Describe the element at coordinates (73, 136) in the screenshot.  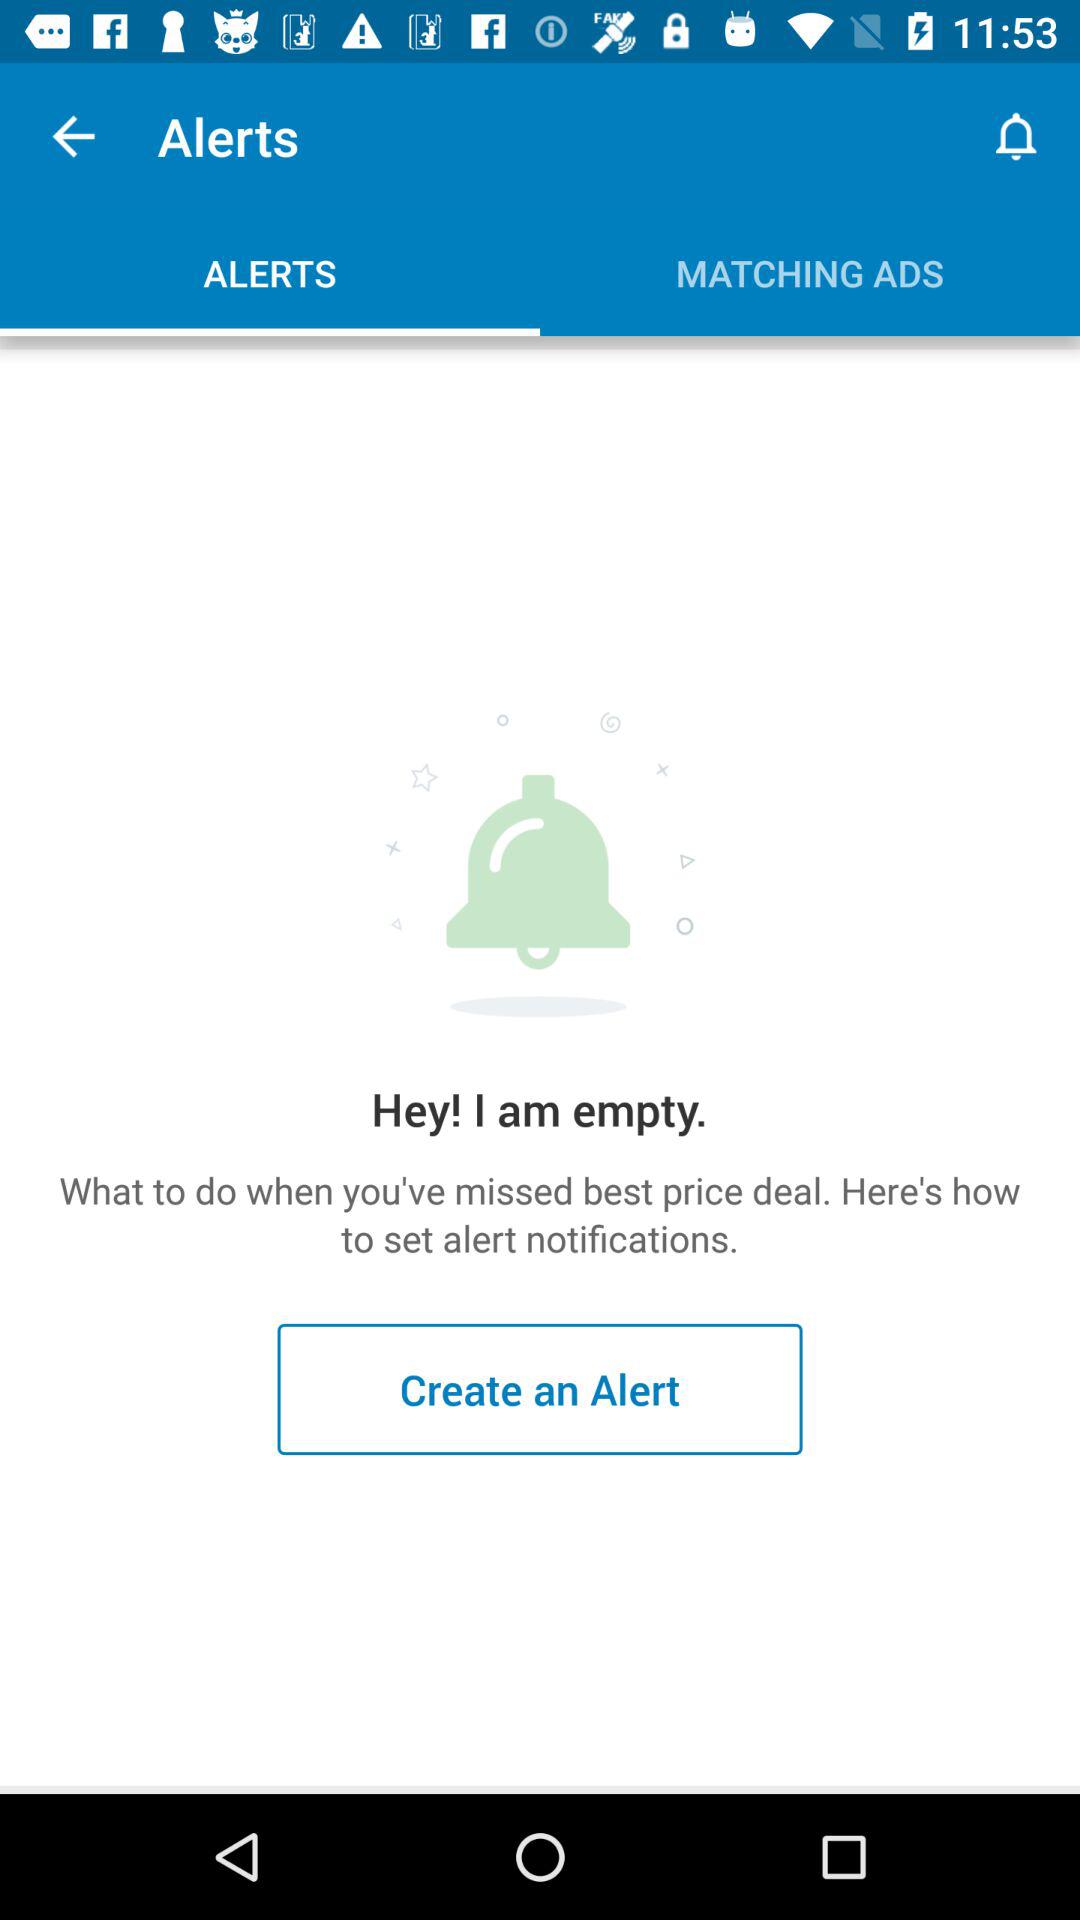
I see `press the item to the left of the alerts icon` at that location.